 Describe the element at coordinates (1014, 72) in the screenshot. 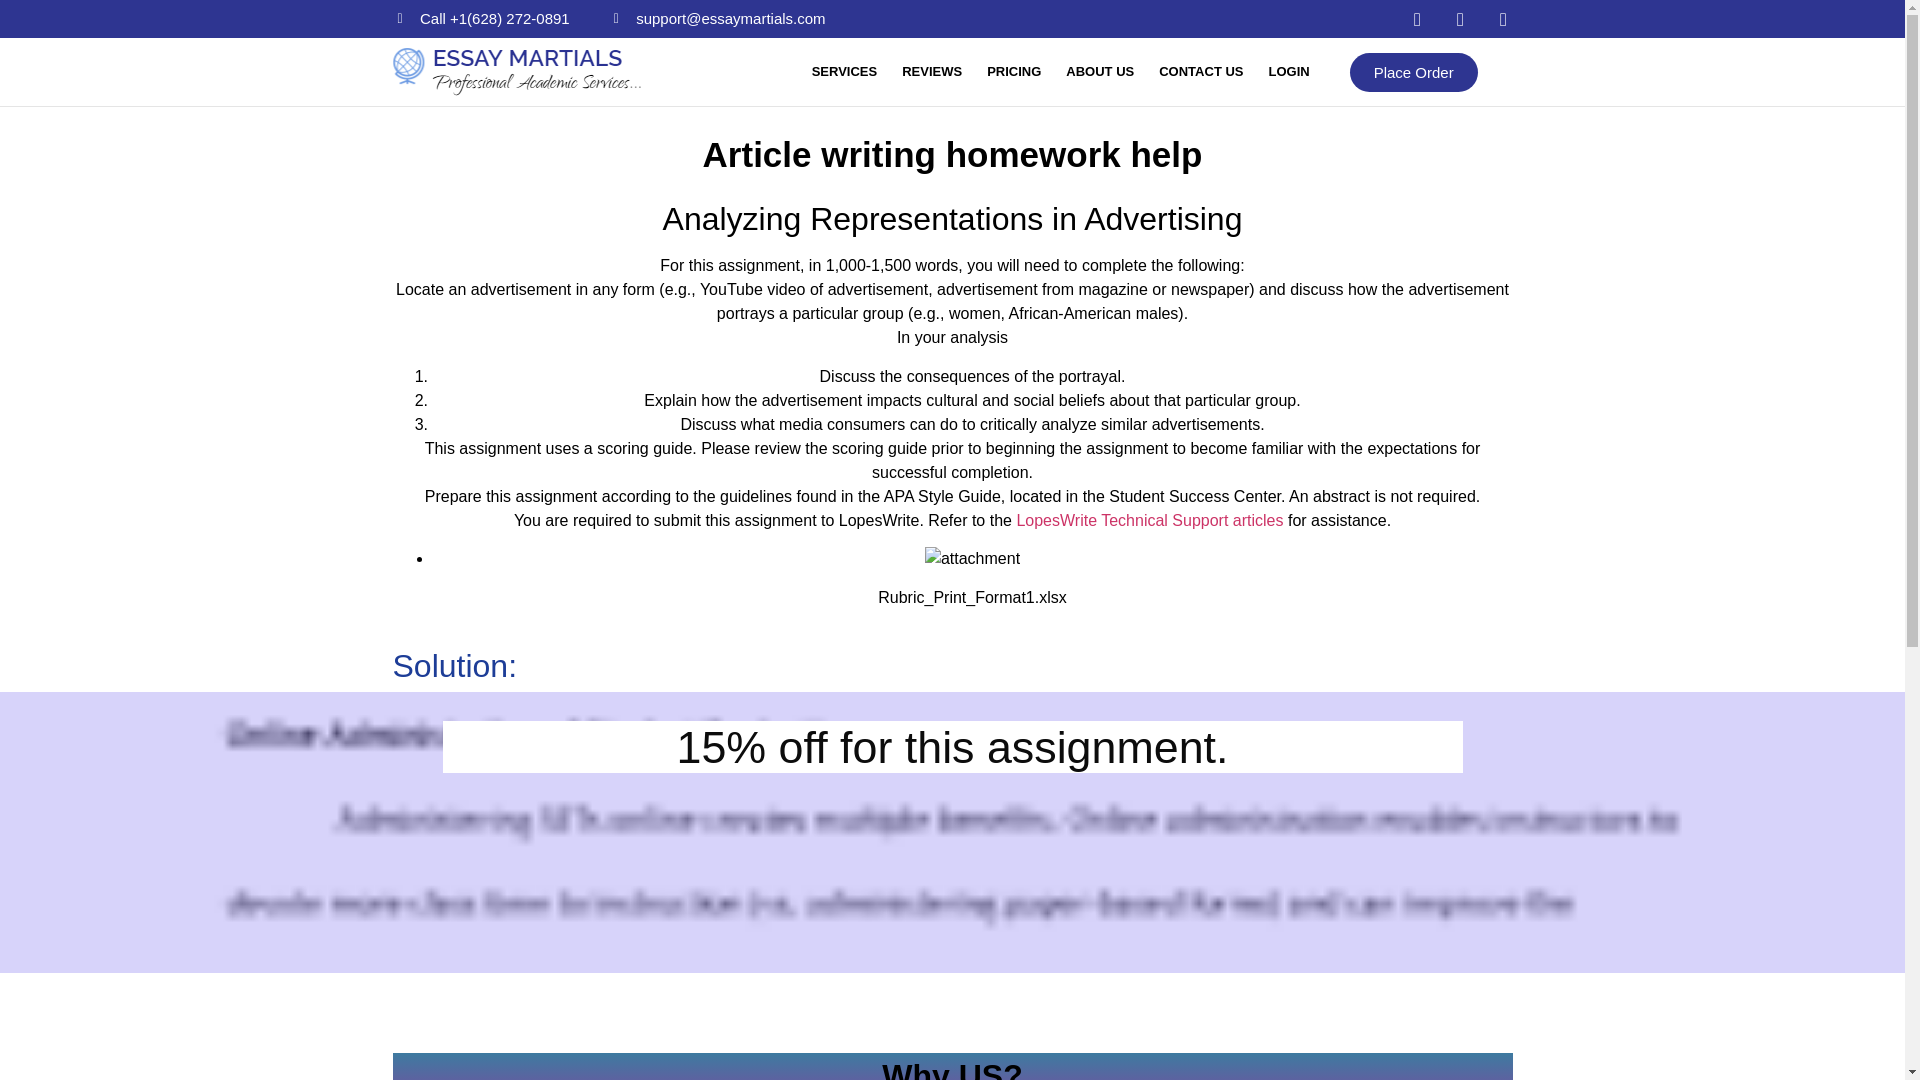

I see `PRICING` at that location.